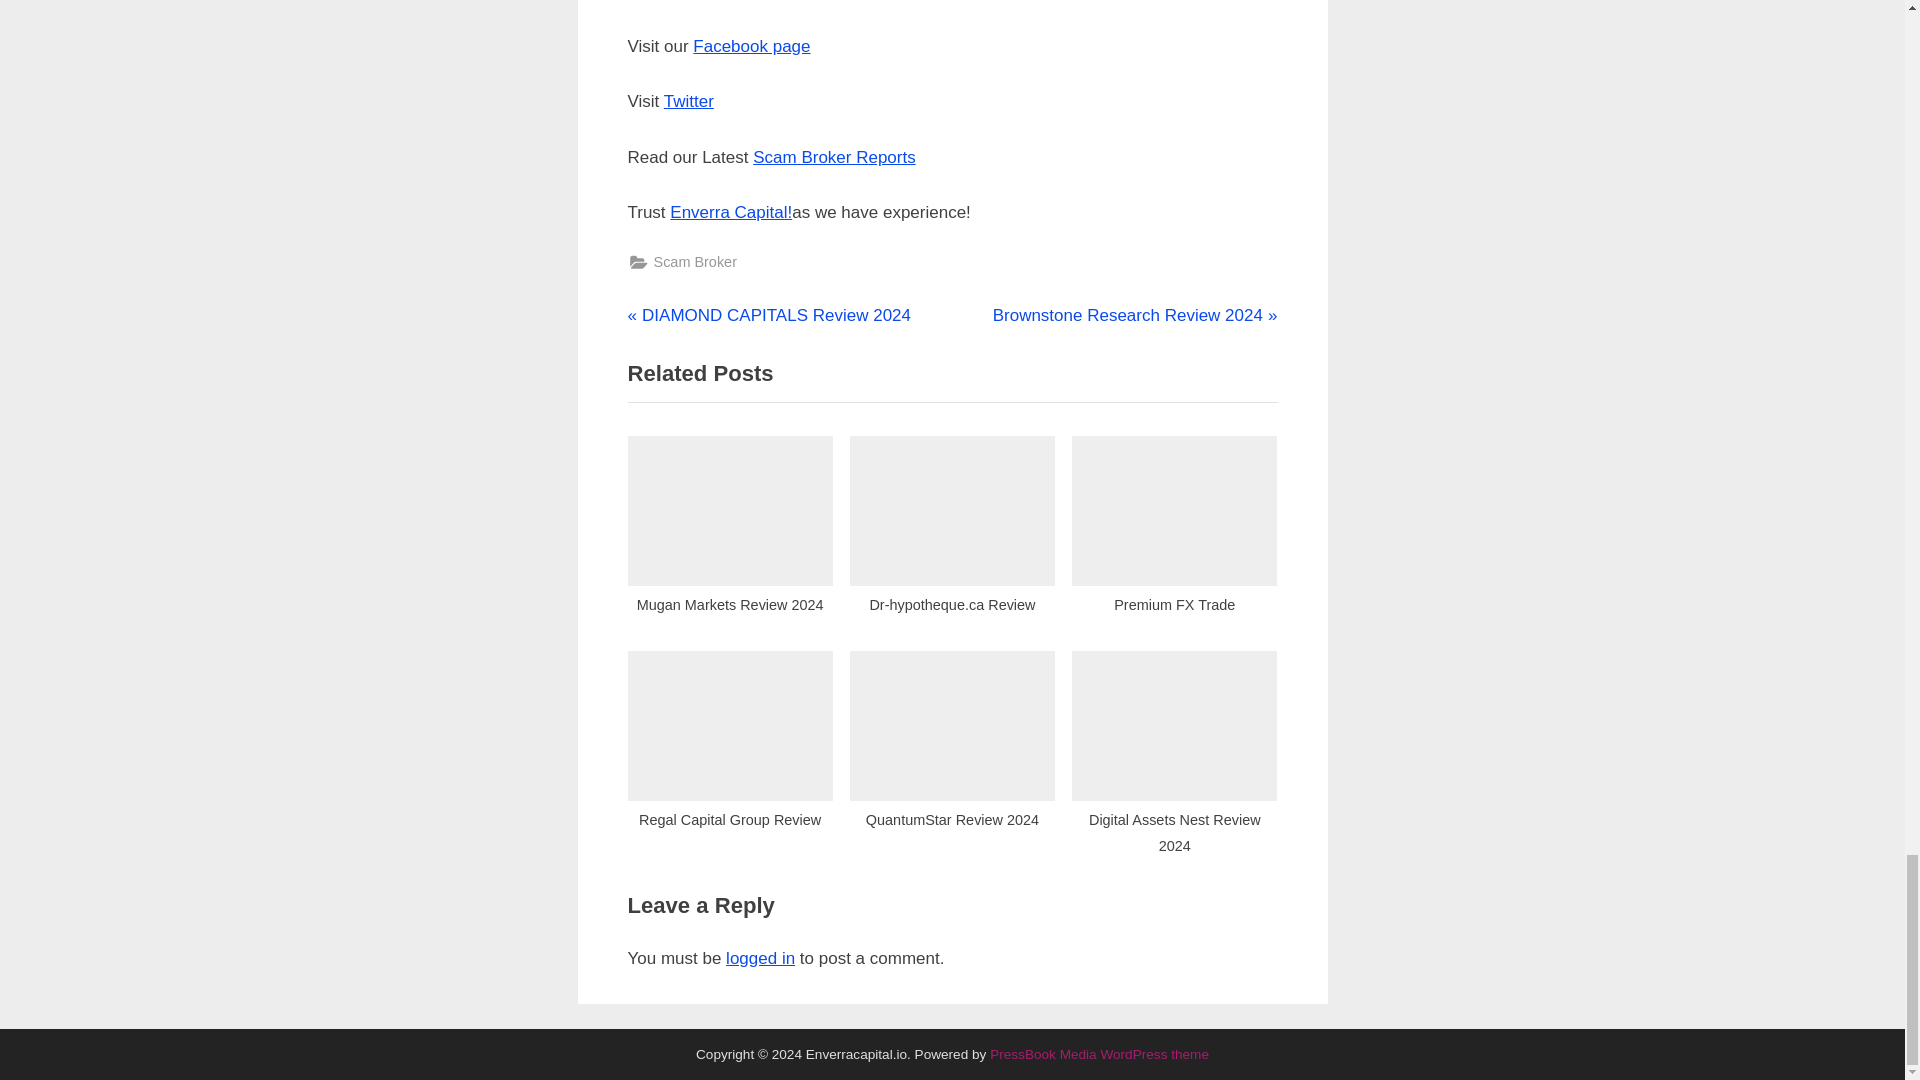  What do you see at coordinates (696, 262) in the screenshot?
I see `Scam Broker` at bounding box center [696, 262].